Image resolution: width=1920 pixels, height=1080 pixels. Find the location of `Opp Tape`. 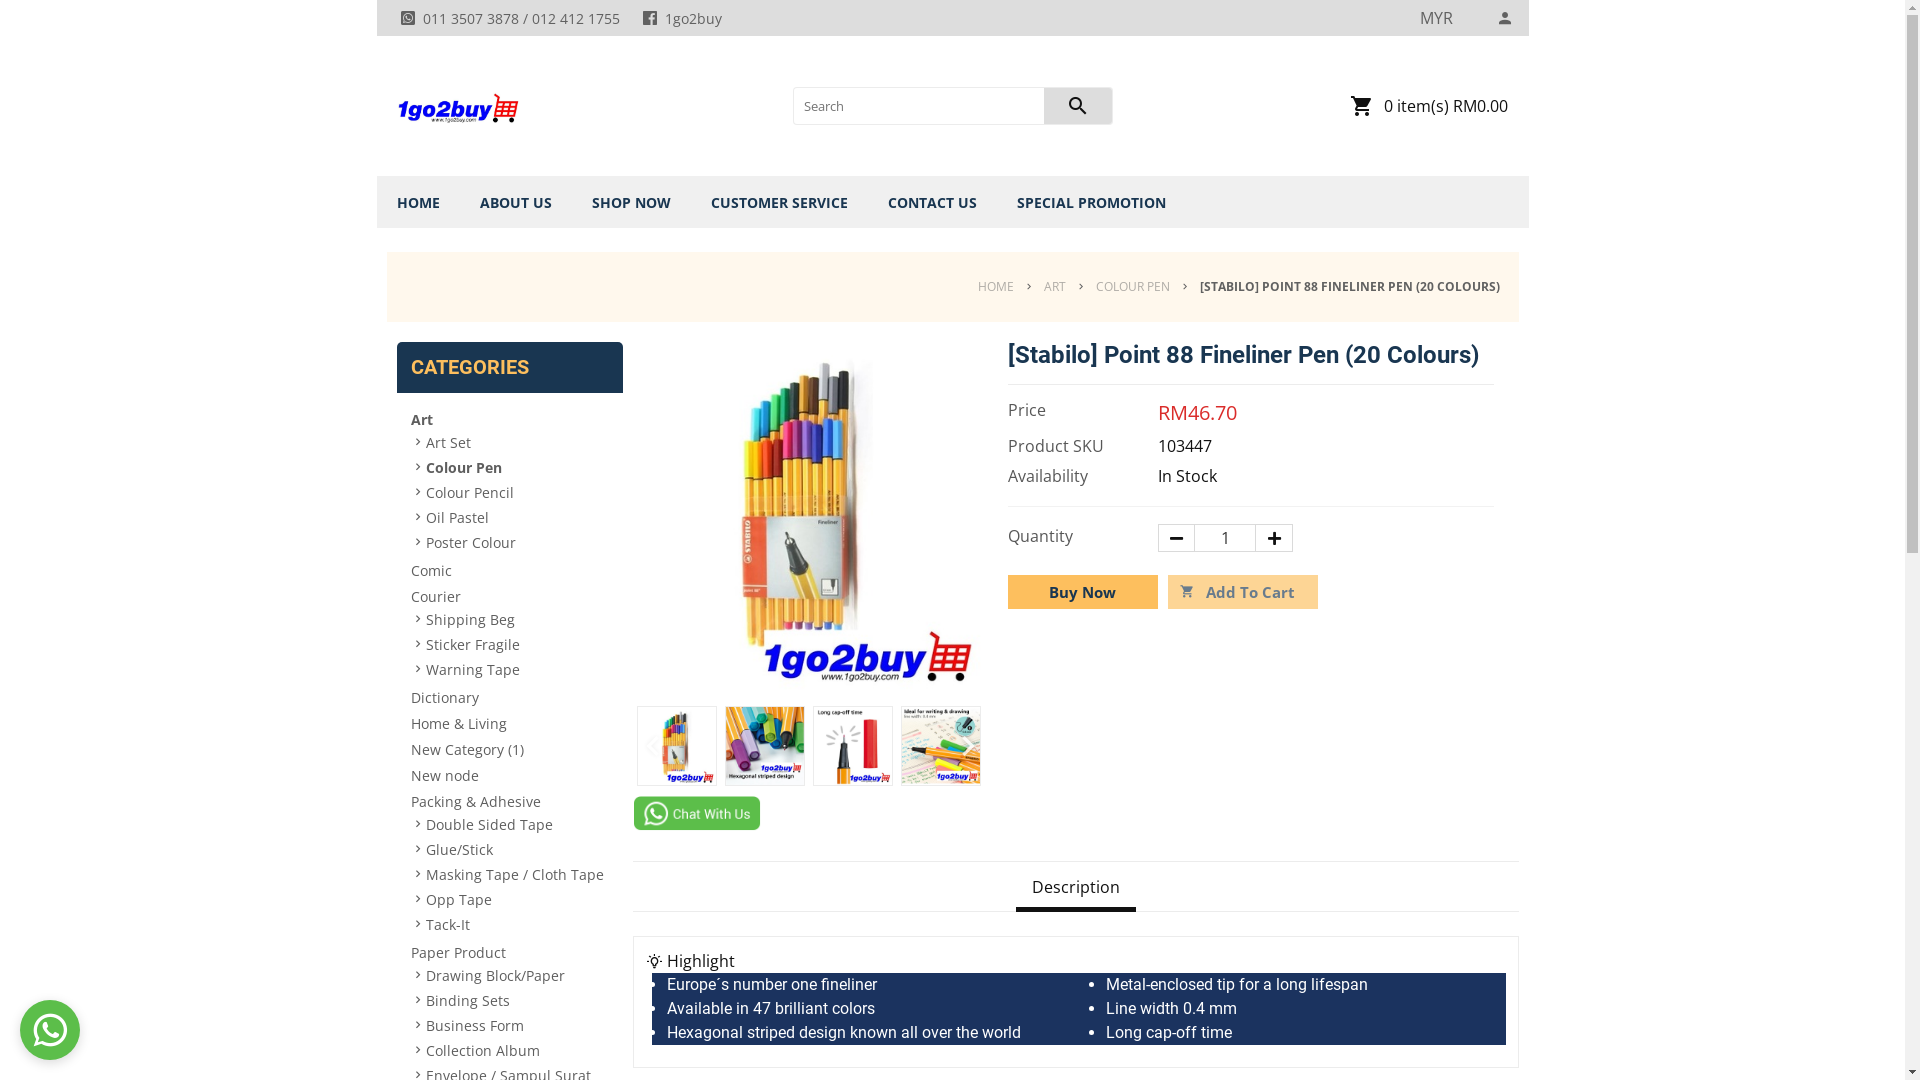

Opp Tape is located at coordinates (518, 898).